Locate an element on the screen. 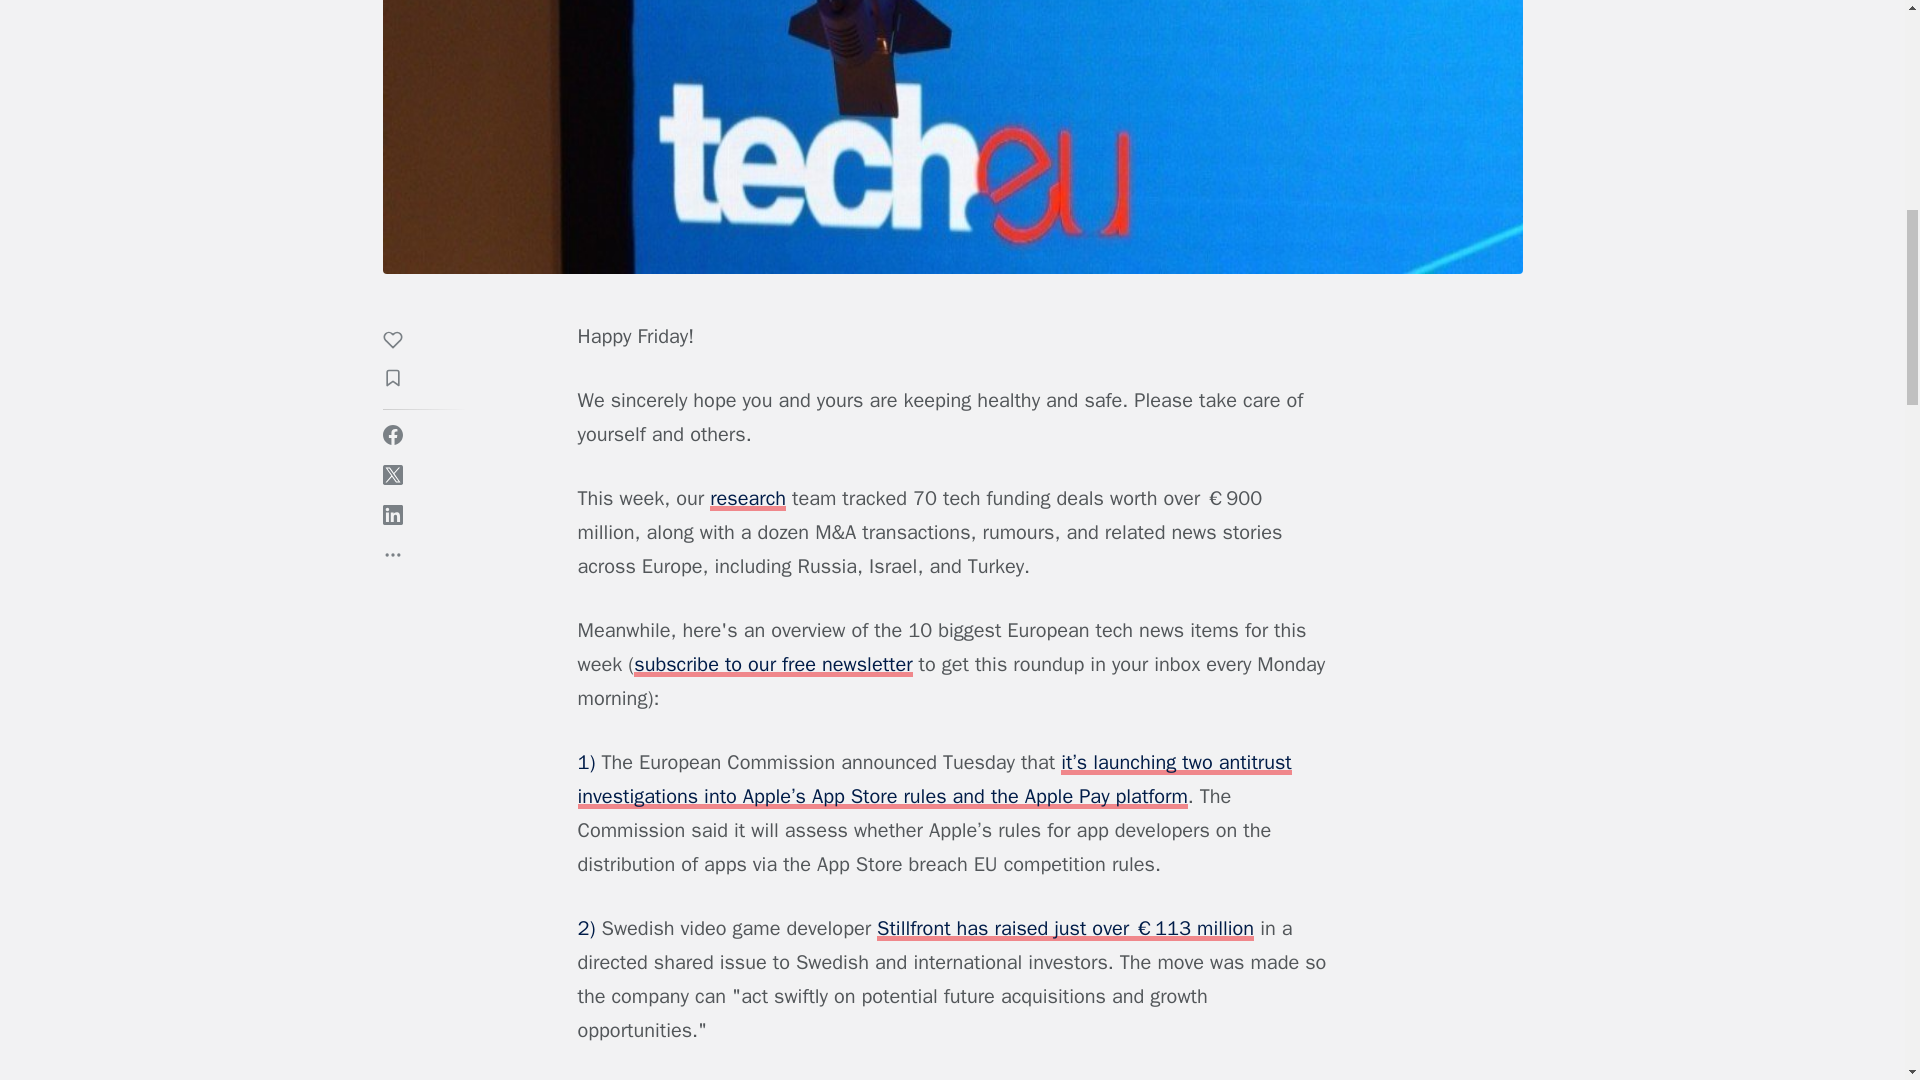 This screenshot has height=1080, width=1920. Share on Facebook is located at coordinates (392, 434).